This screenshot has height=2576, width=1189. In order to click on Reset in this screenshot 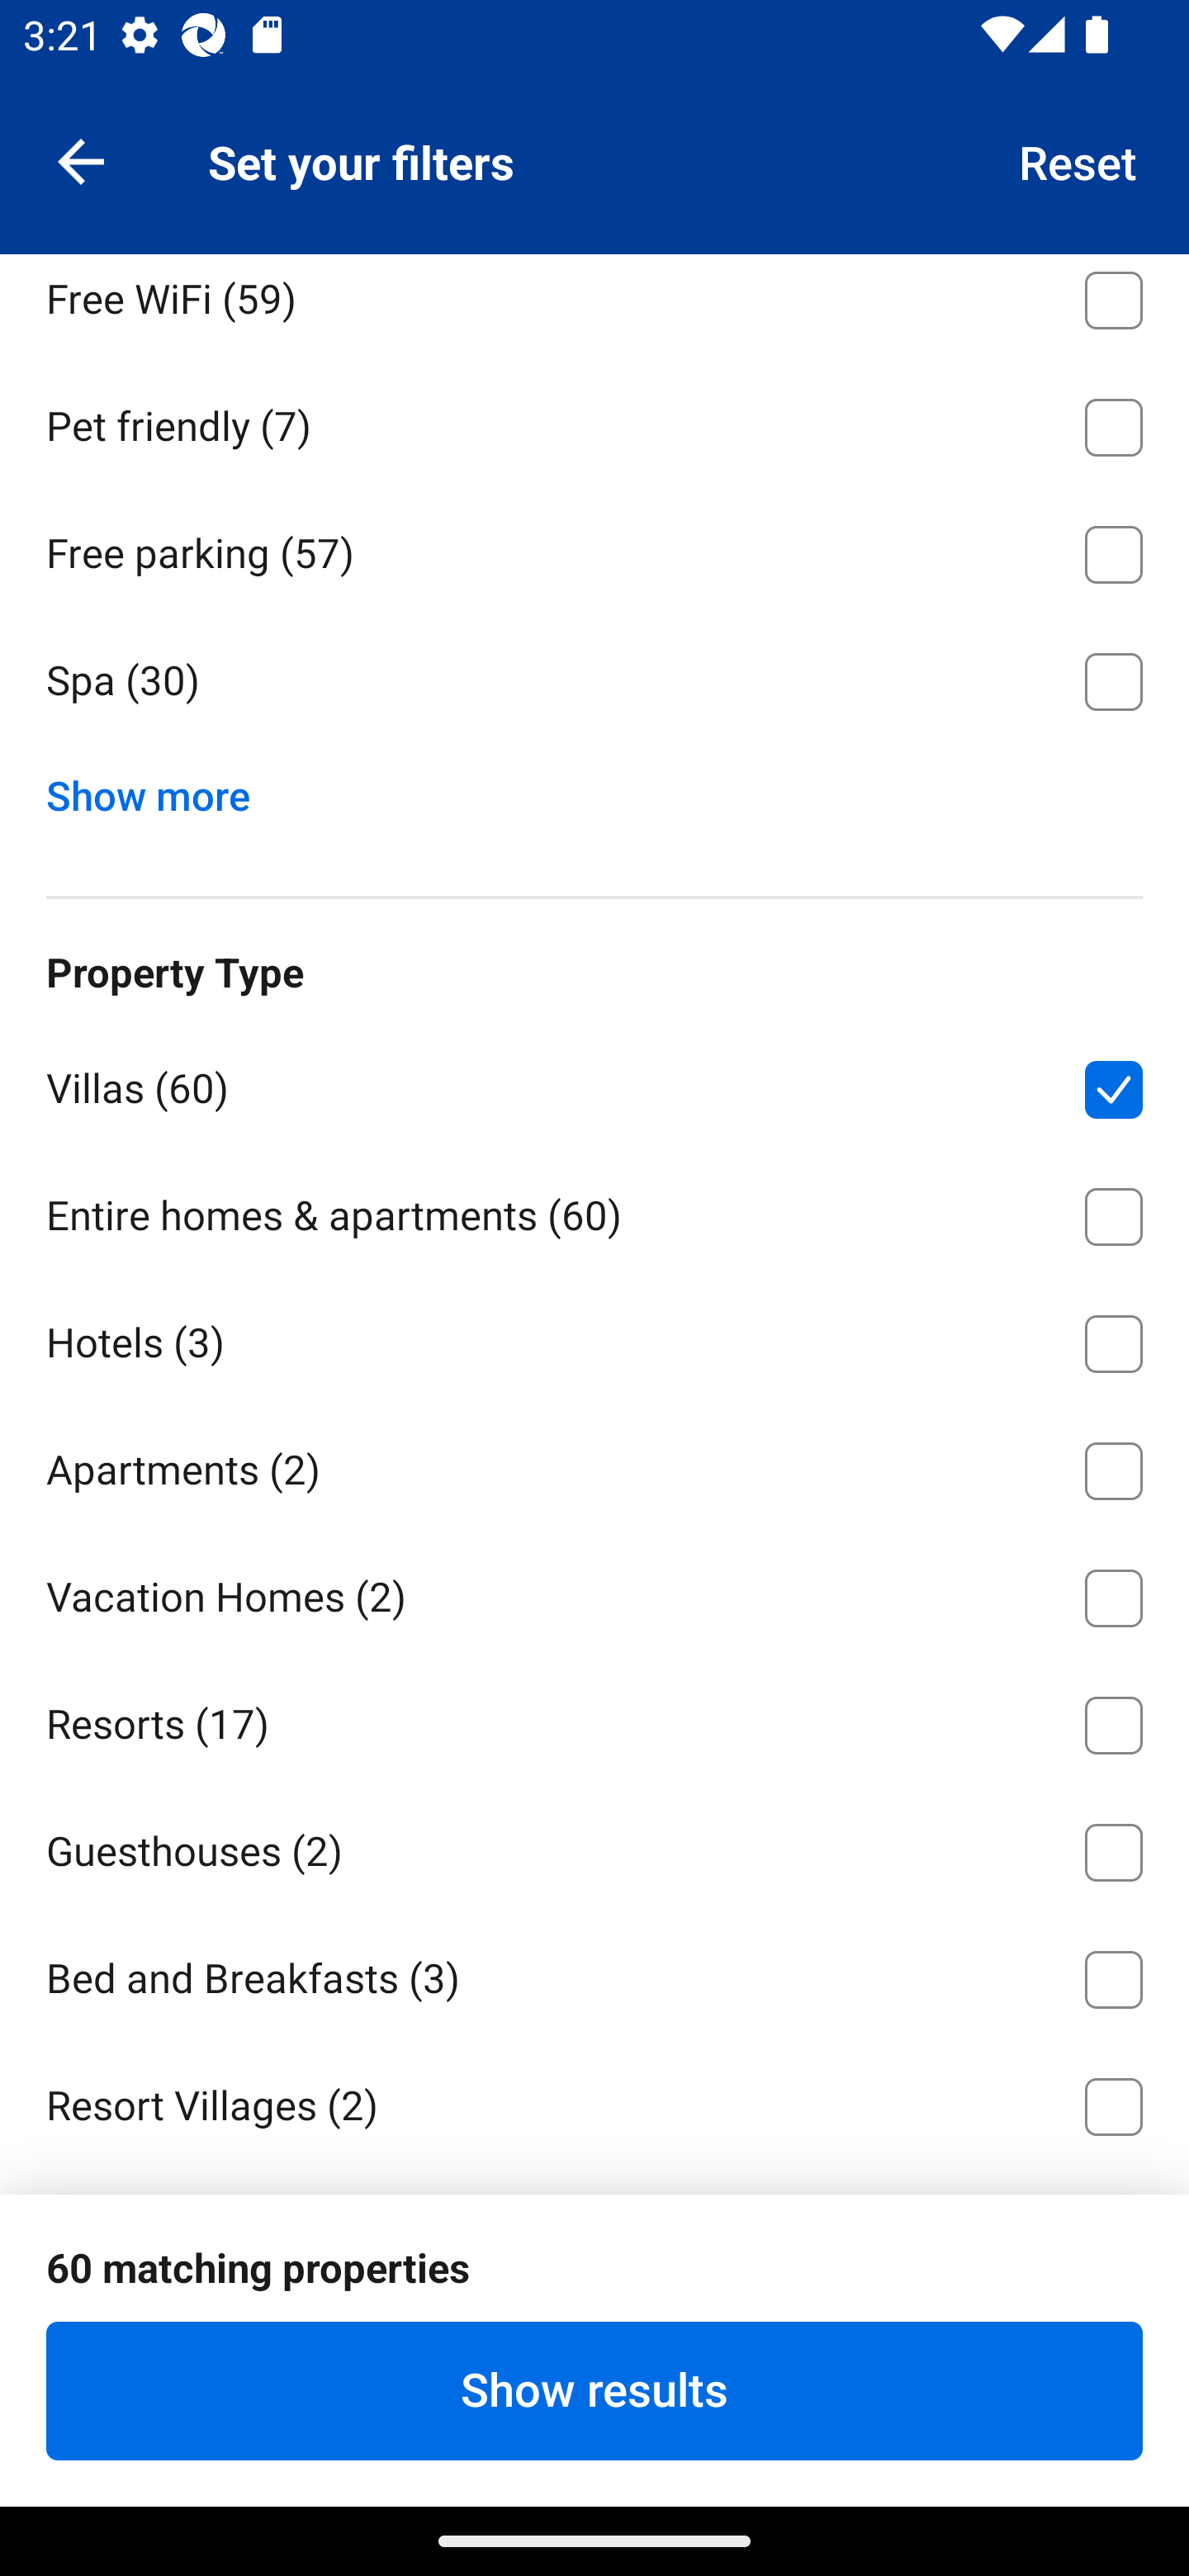, I will do `click(1078, 160)`.